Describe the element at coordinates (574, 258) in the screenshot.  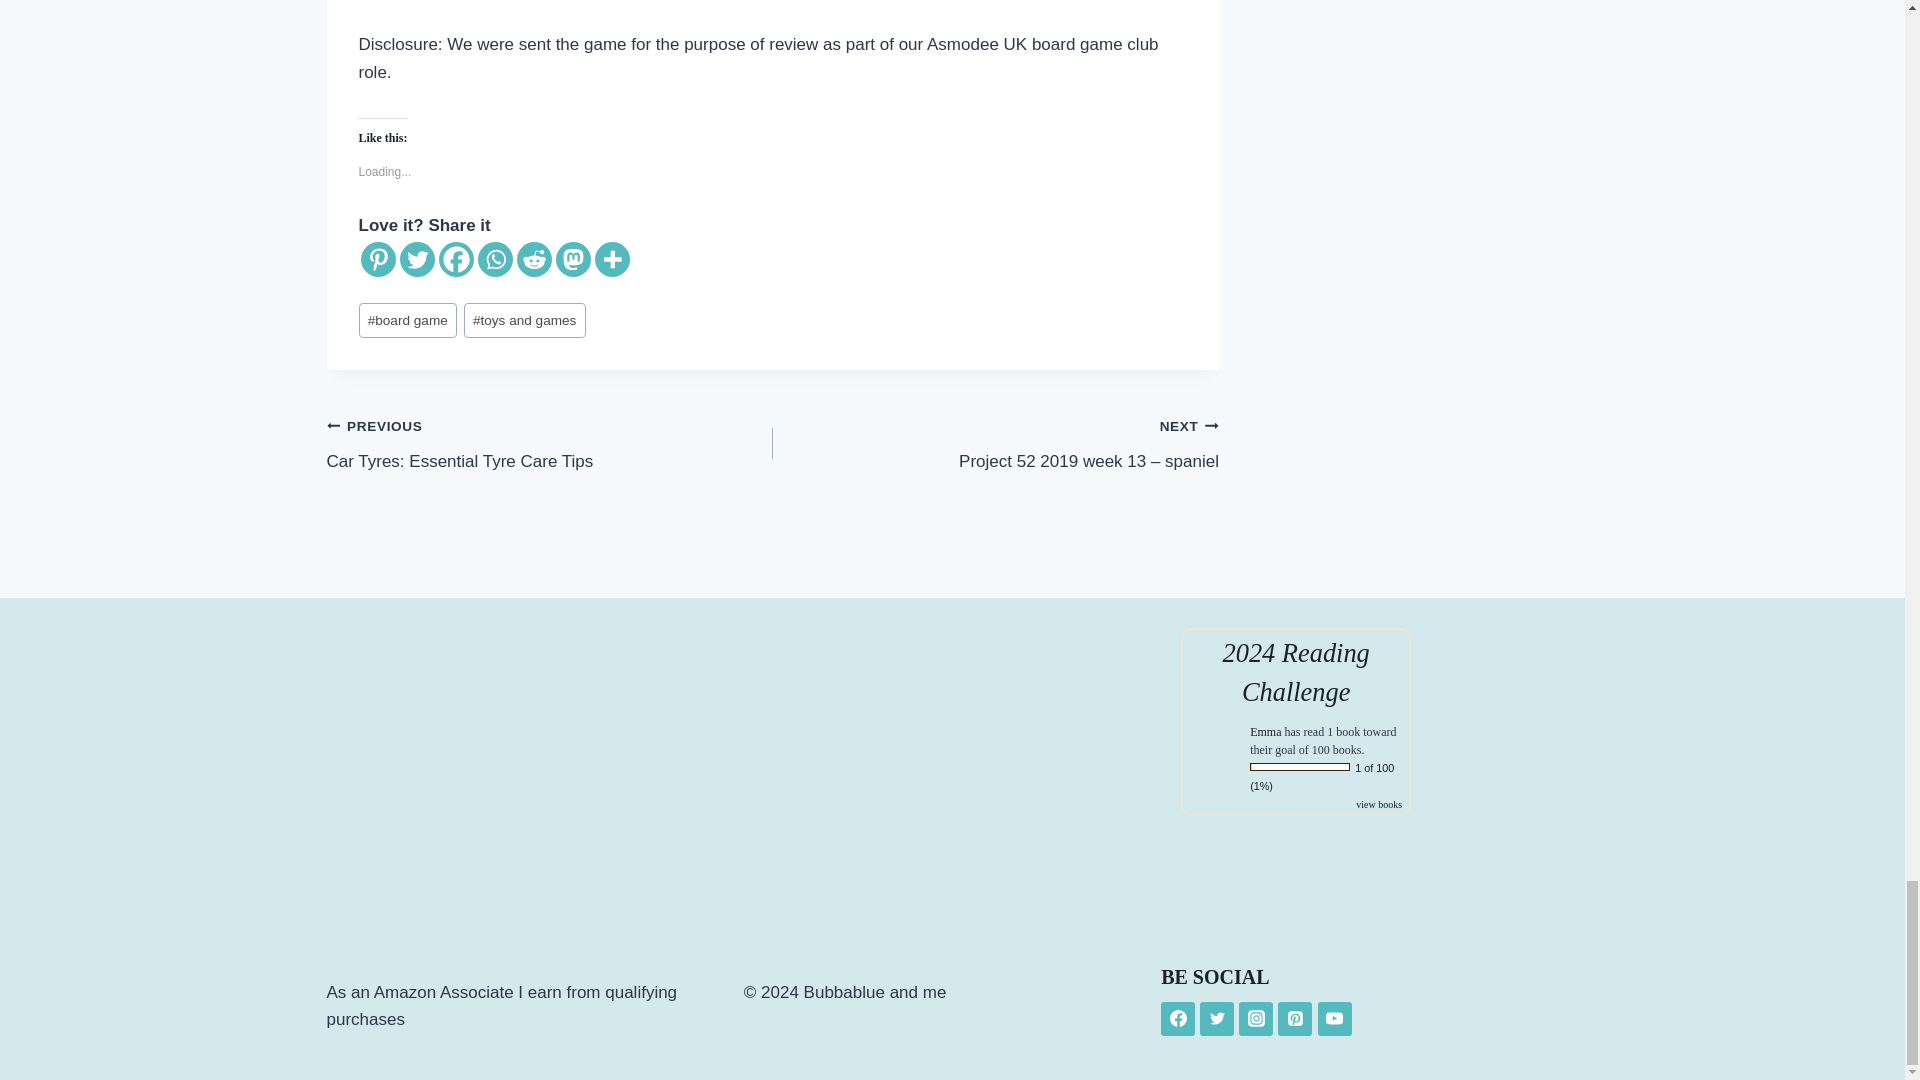
I see `Mastodon` at that location.